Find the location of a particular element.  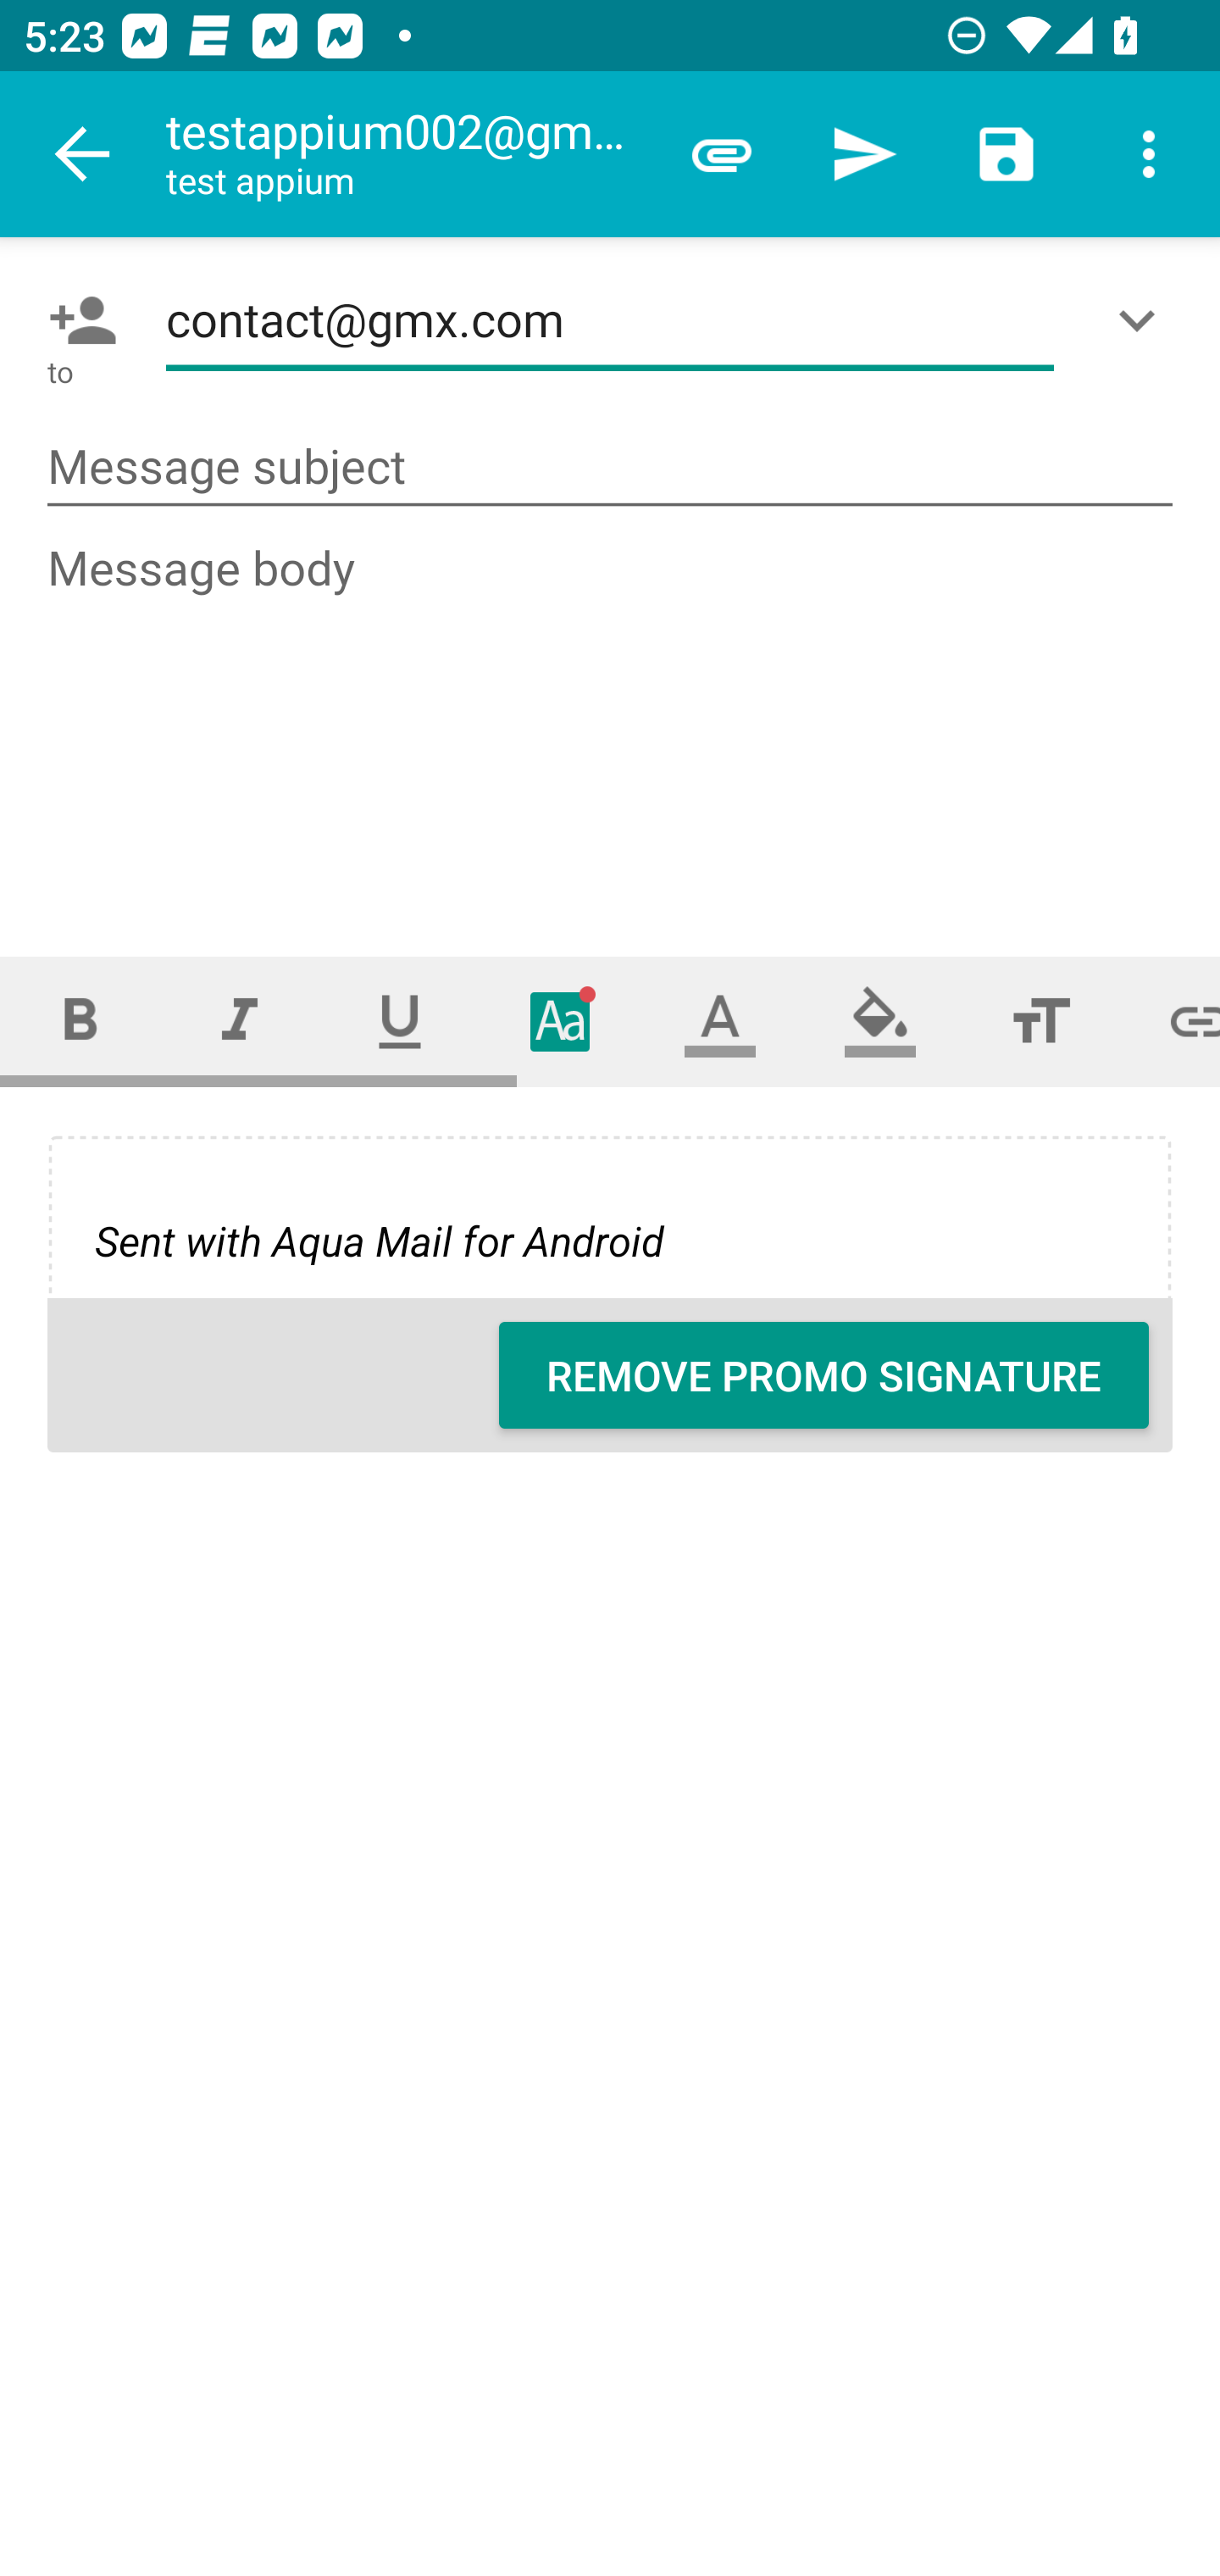

Send is located at coordinates (864, 154).